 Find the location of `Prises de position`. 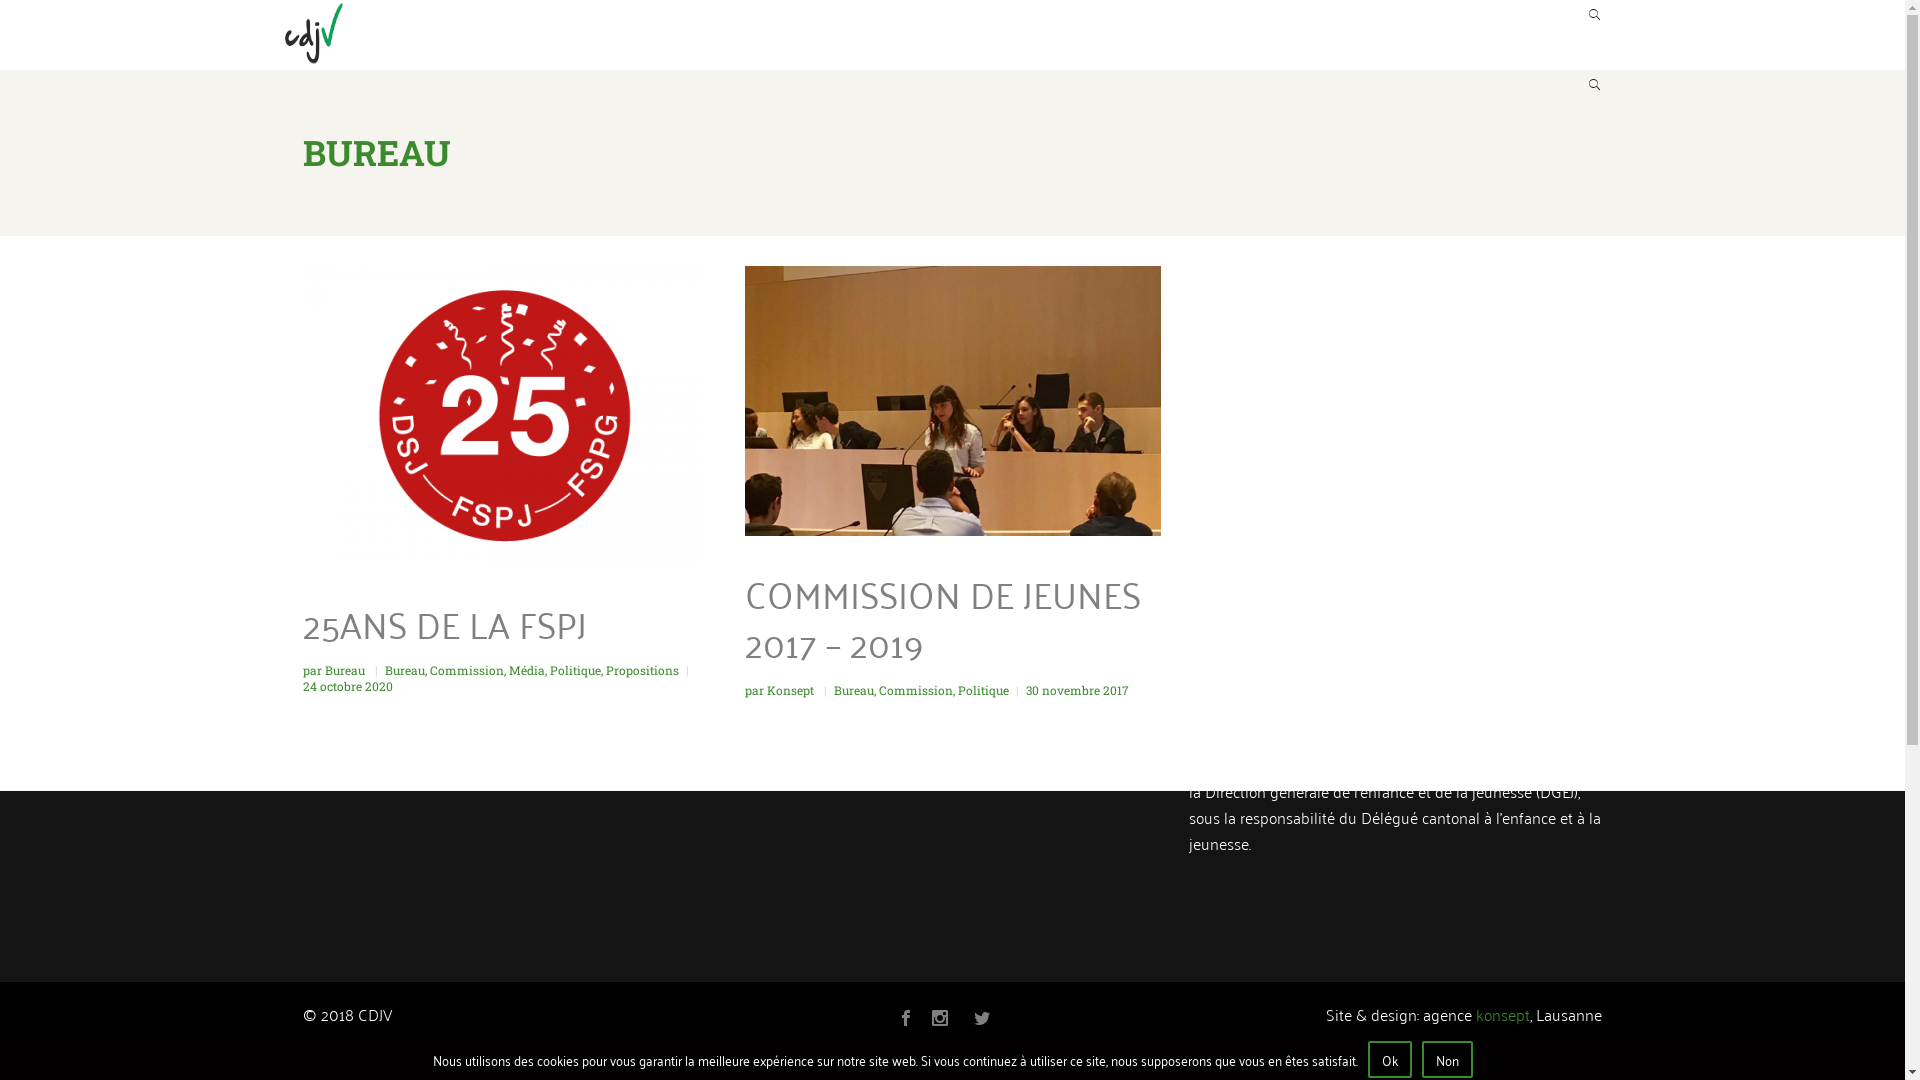

Prises de position is located at coordinates (1039, 34).